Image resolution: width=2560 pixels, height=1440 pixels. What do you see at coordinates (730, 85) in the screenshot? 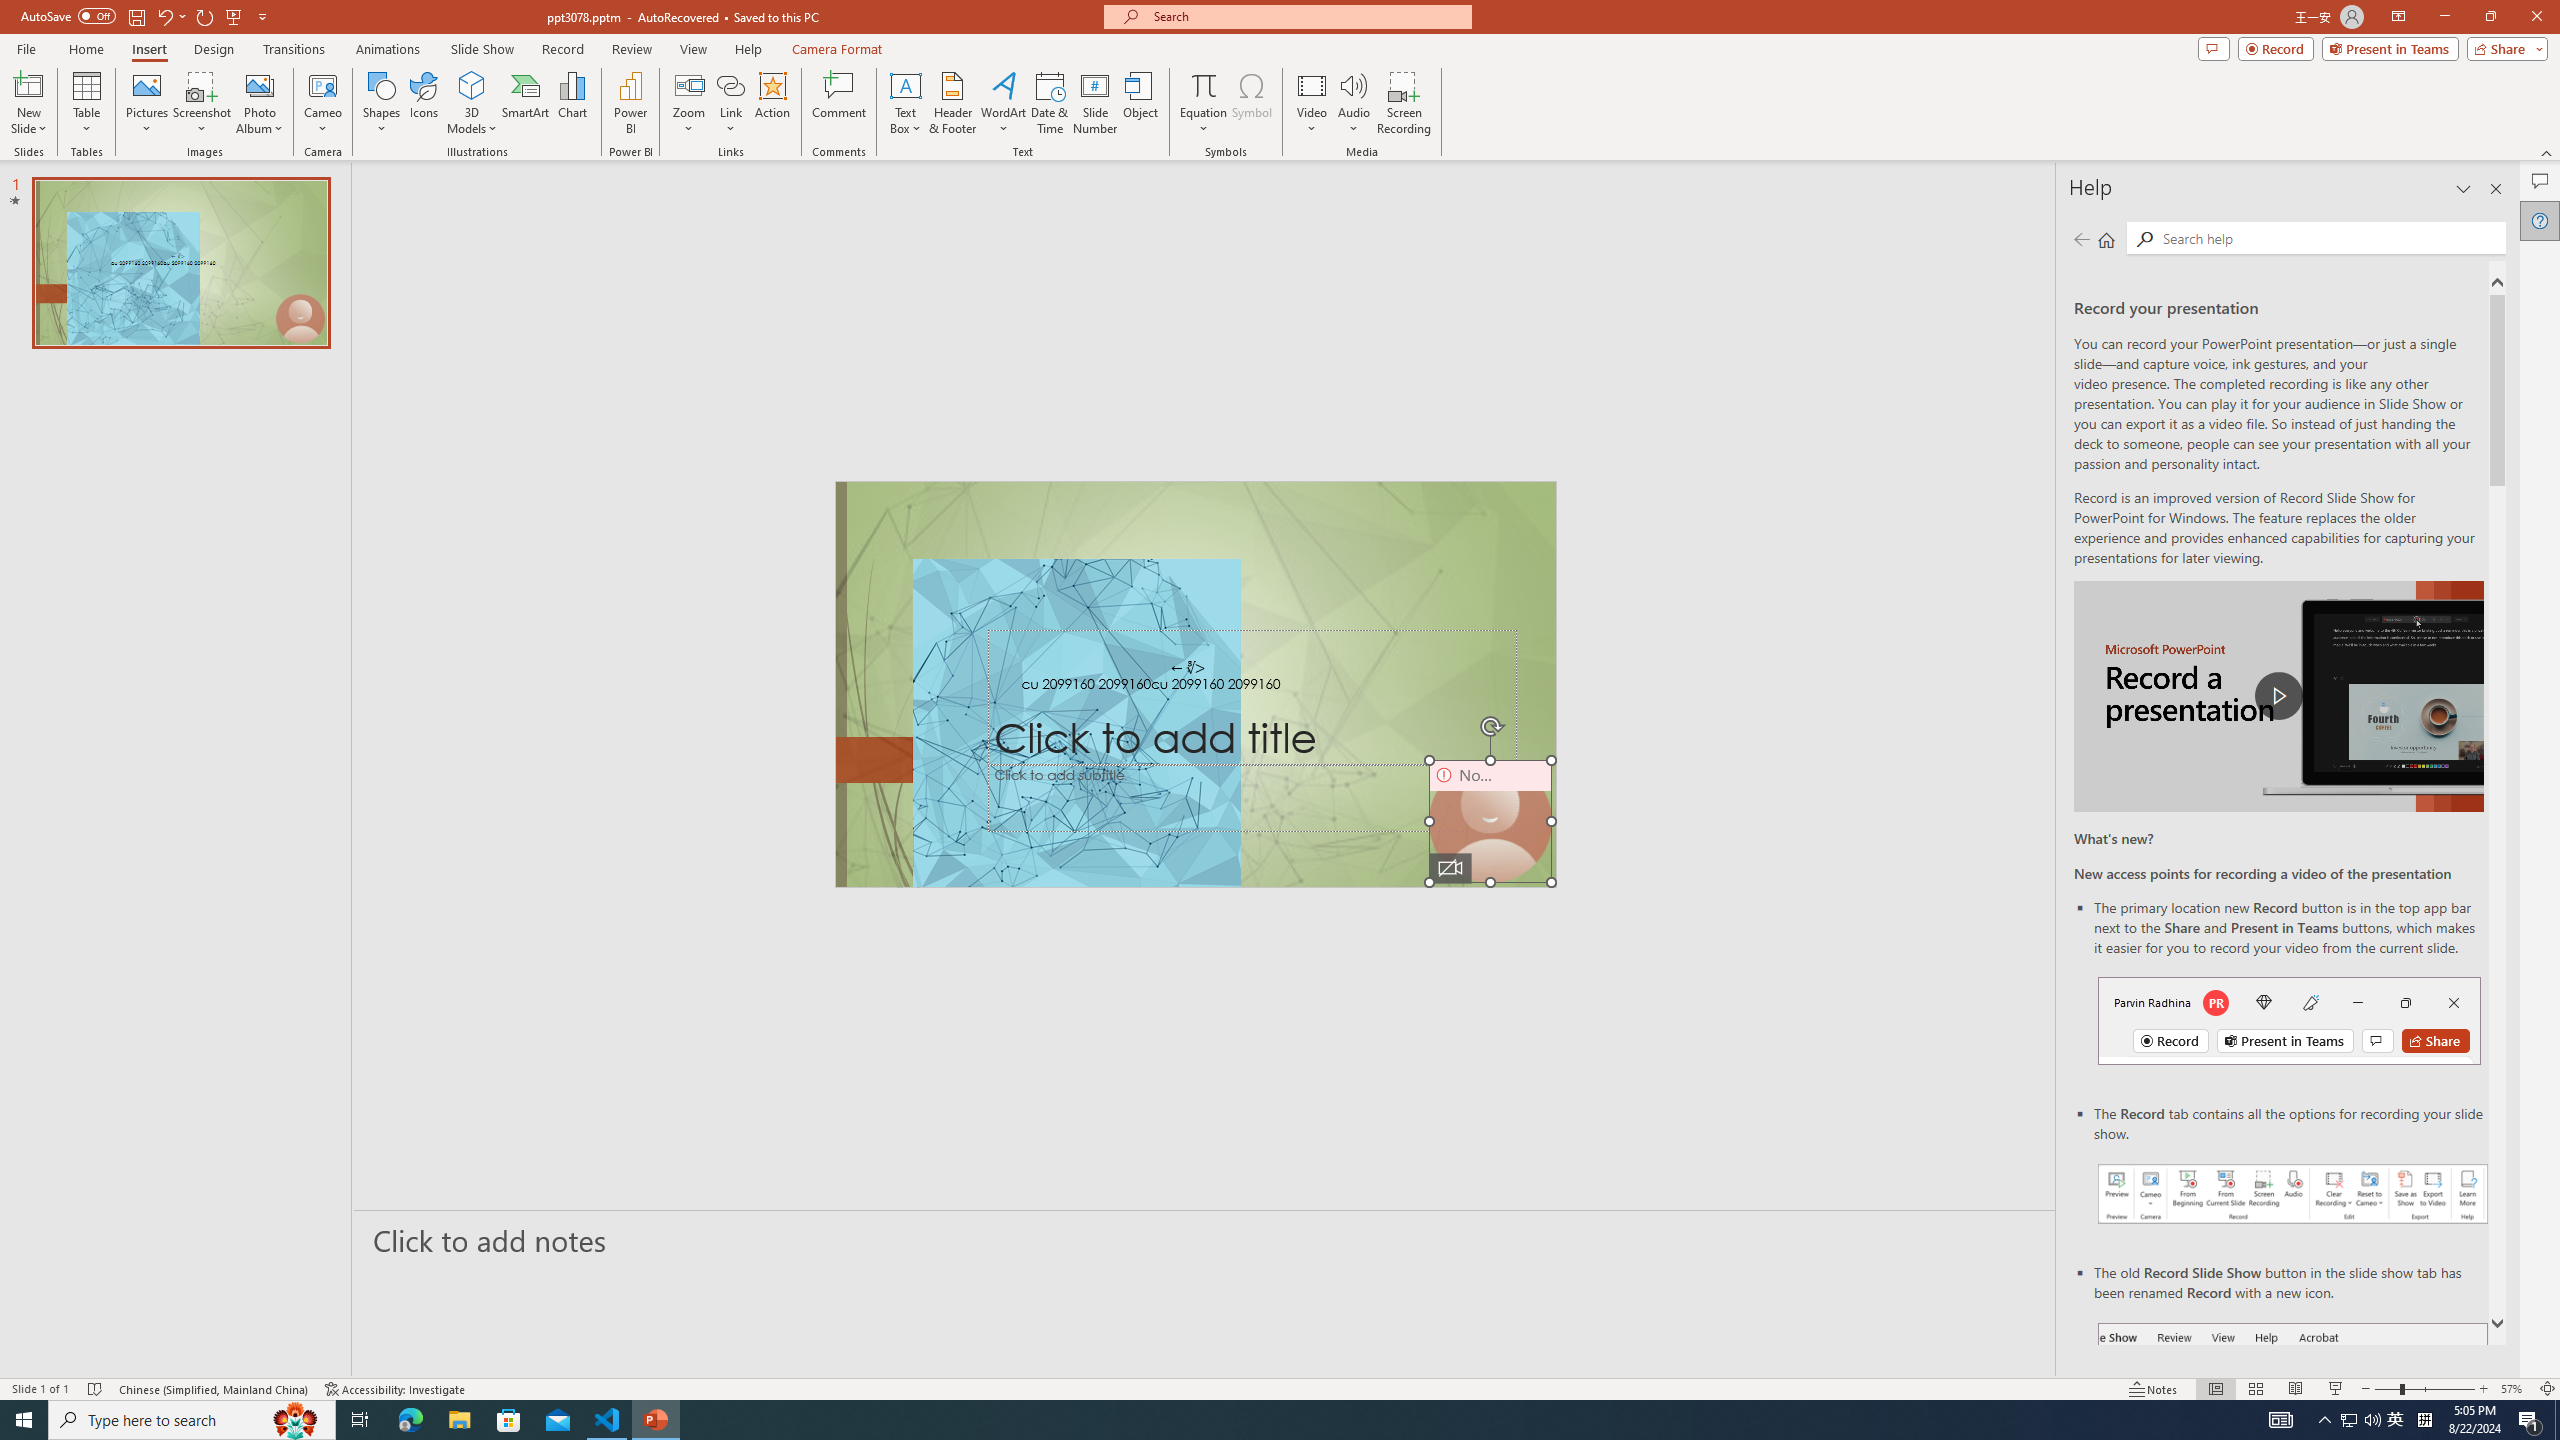
I see `Link` at bounding box center [730, 85].